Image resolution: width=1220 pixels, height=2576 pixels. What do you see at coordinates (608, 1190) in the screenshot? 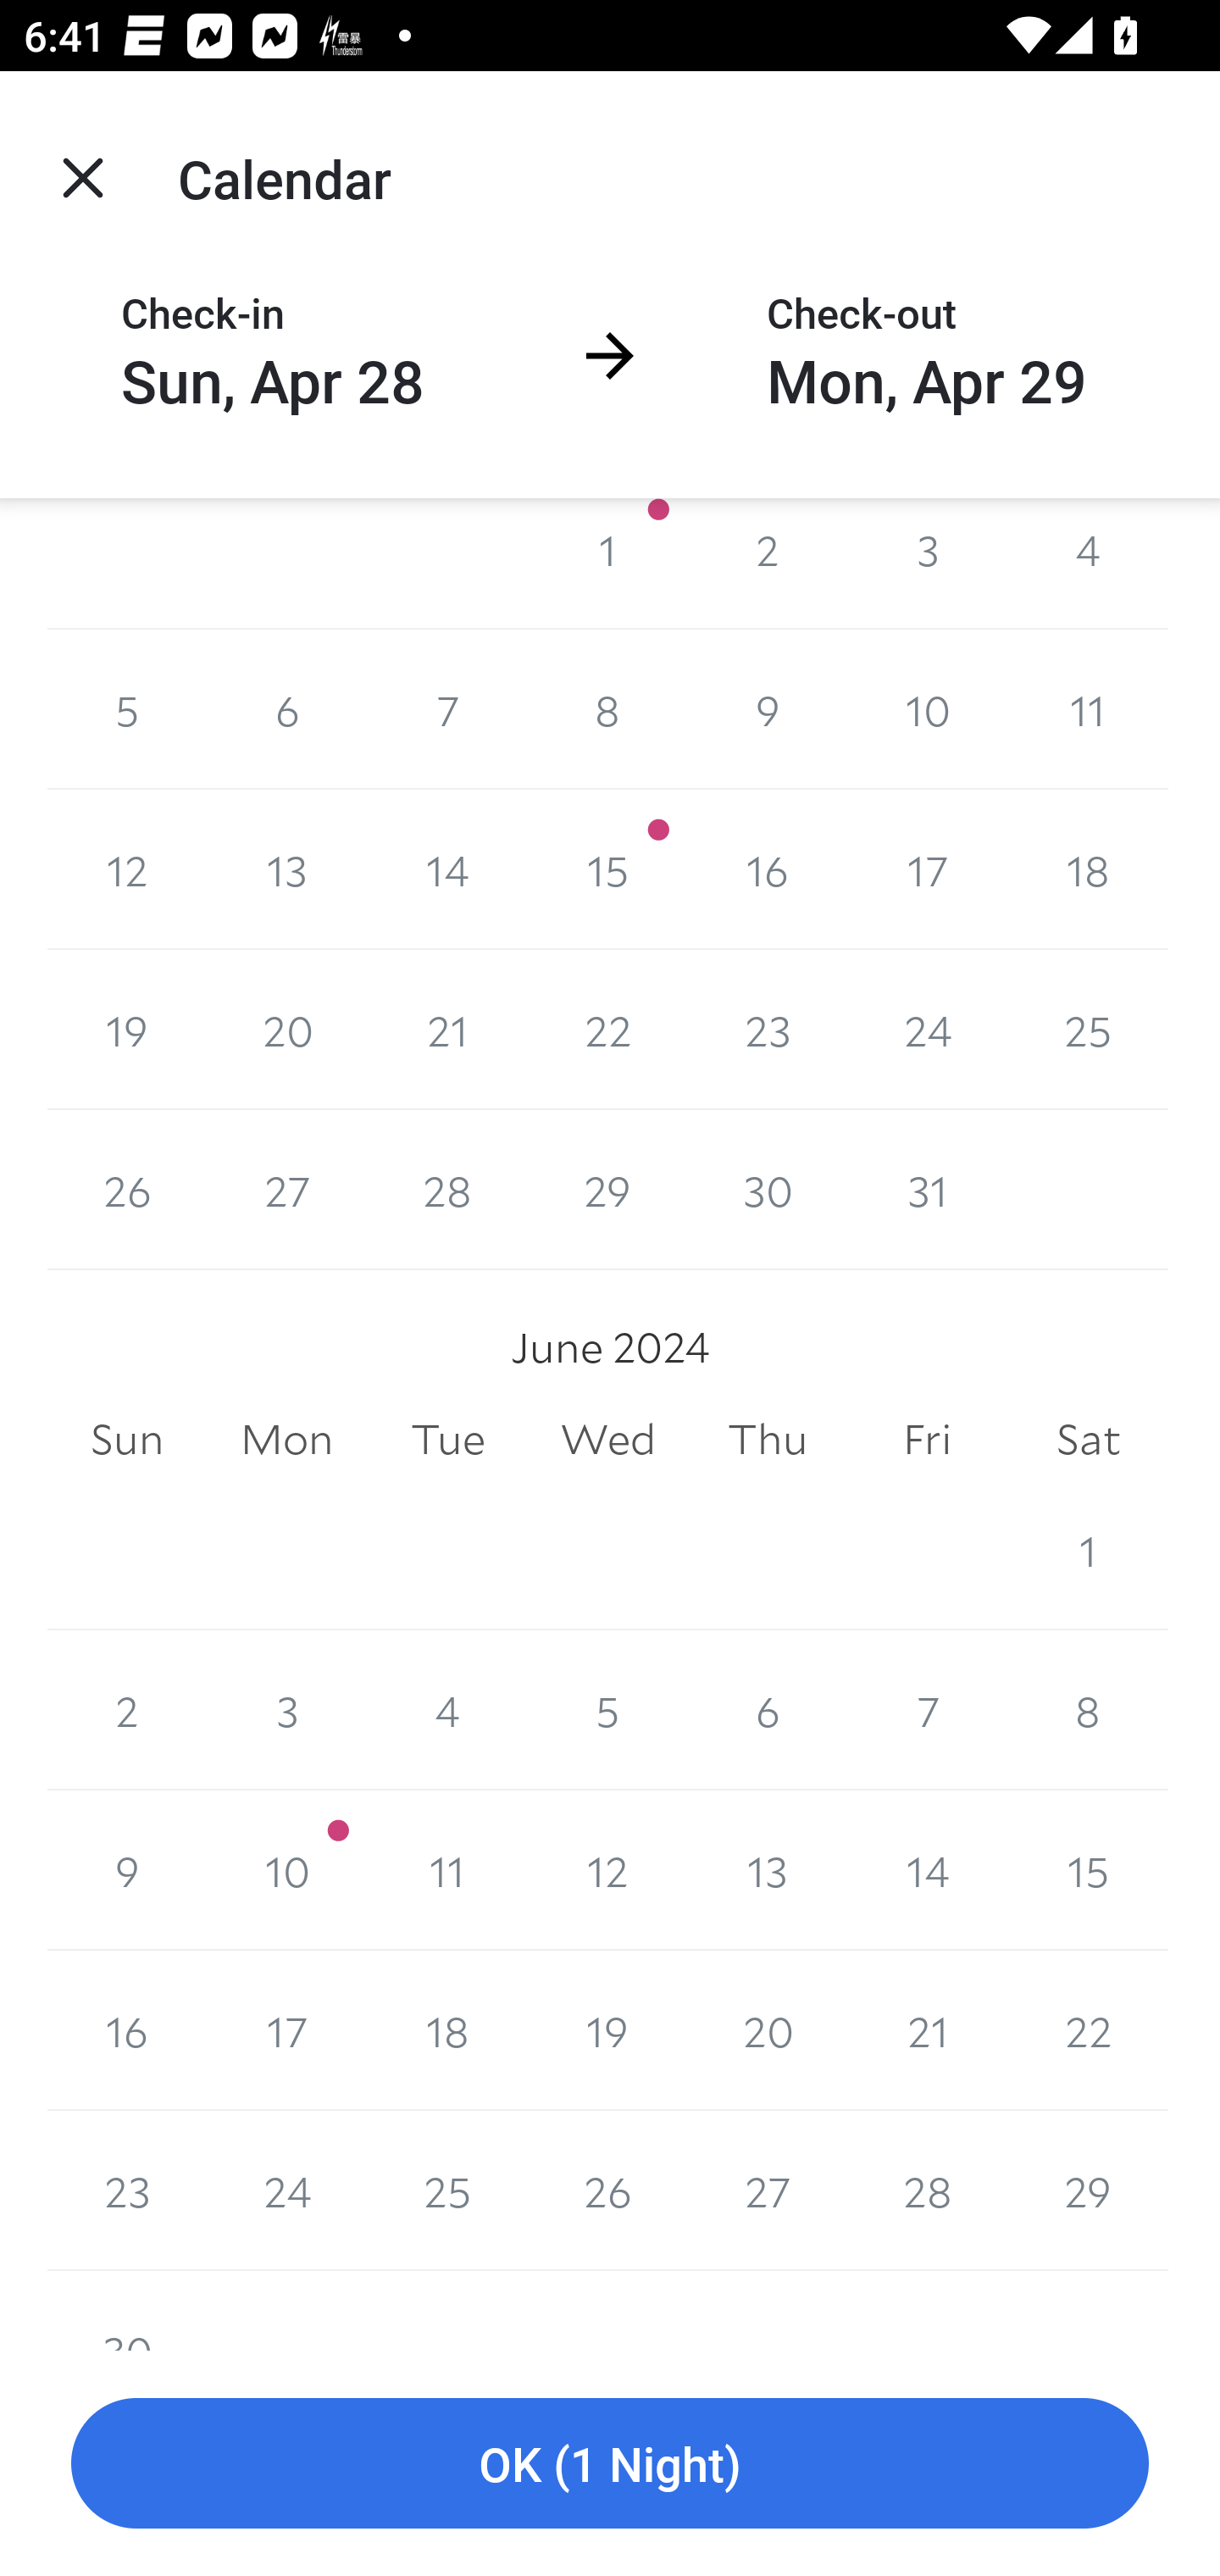
I see `29 29 May 2024` at bounding box center [608, 1190].